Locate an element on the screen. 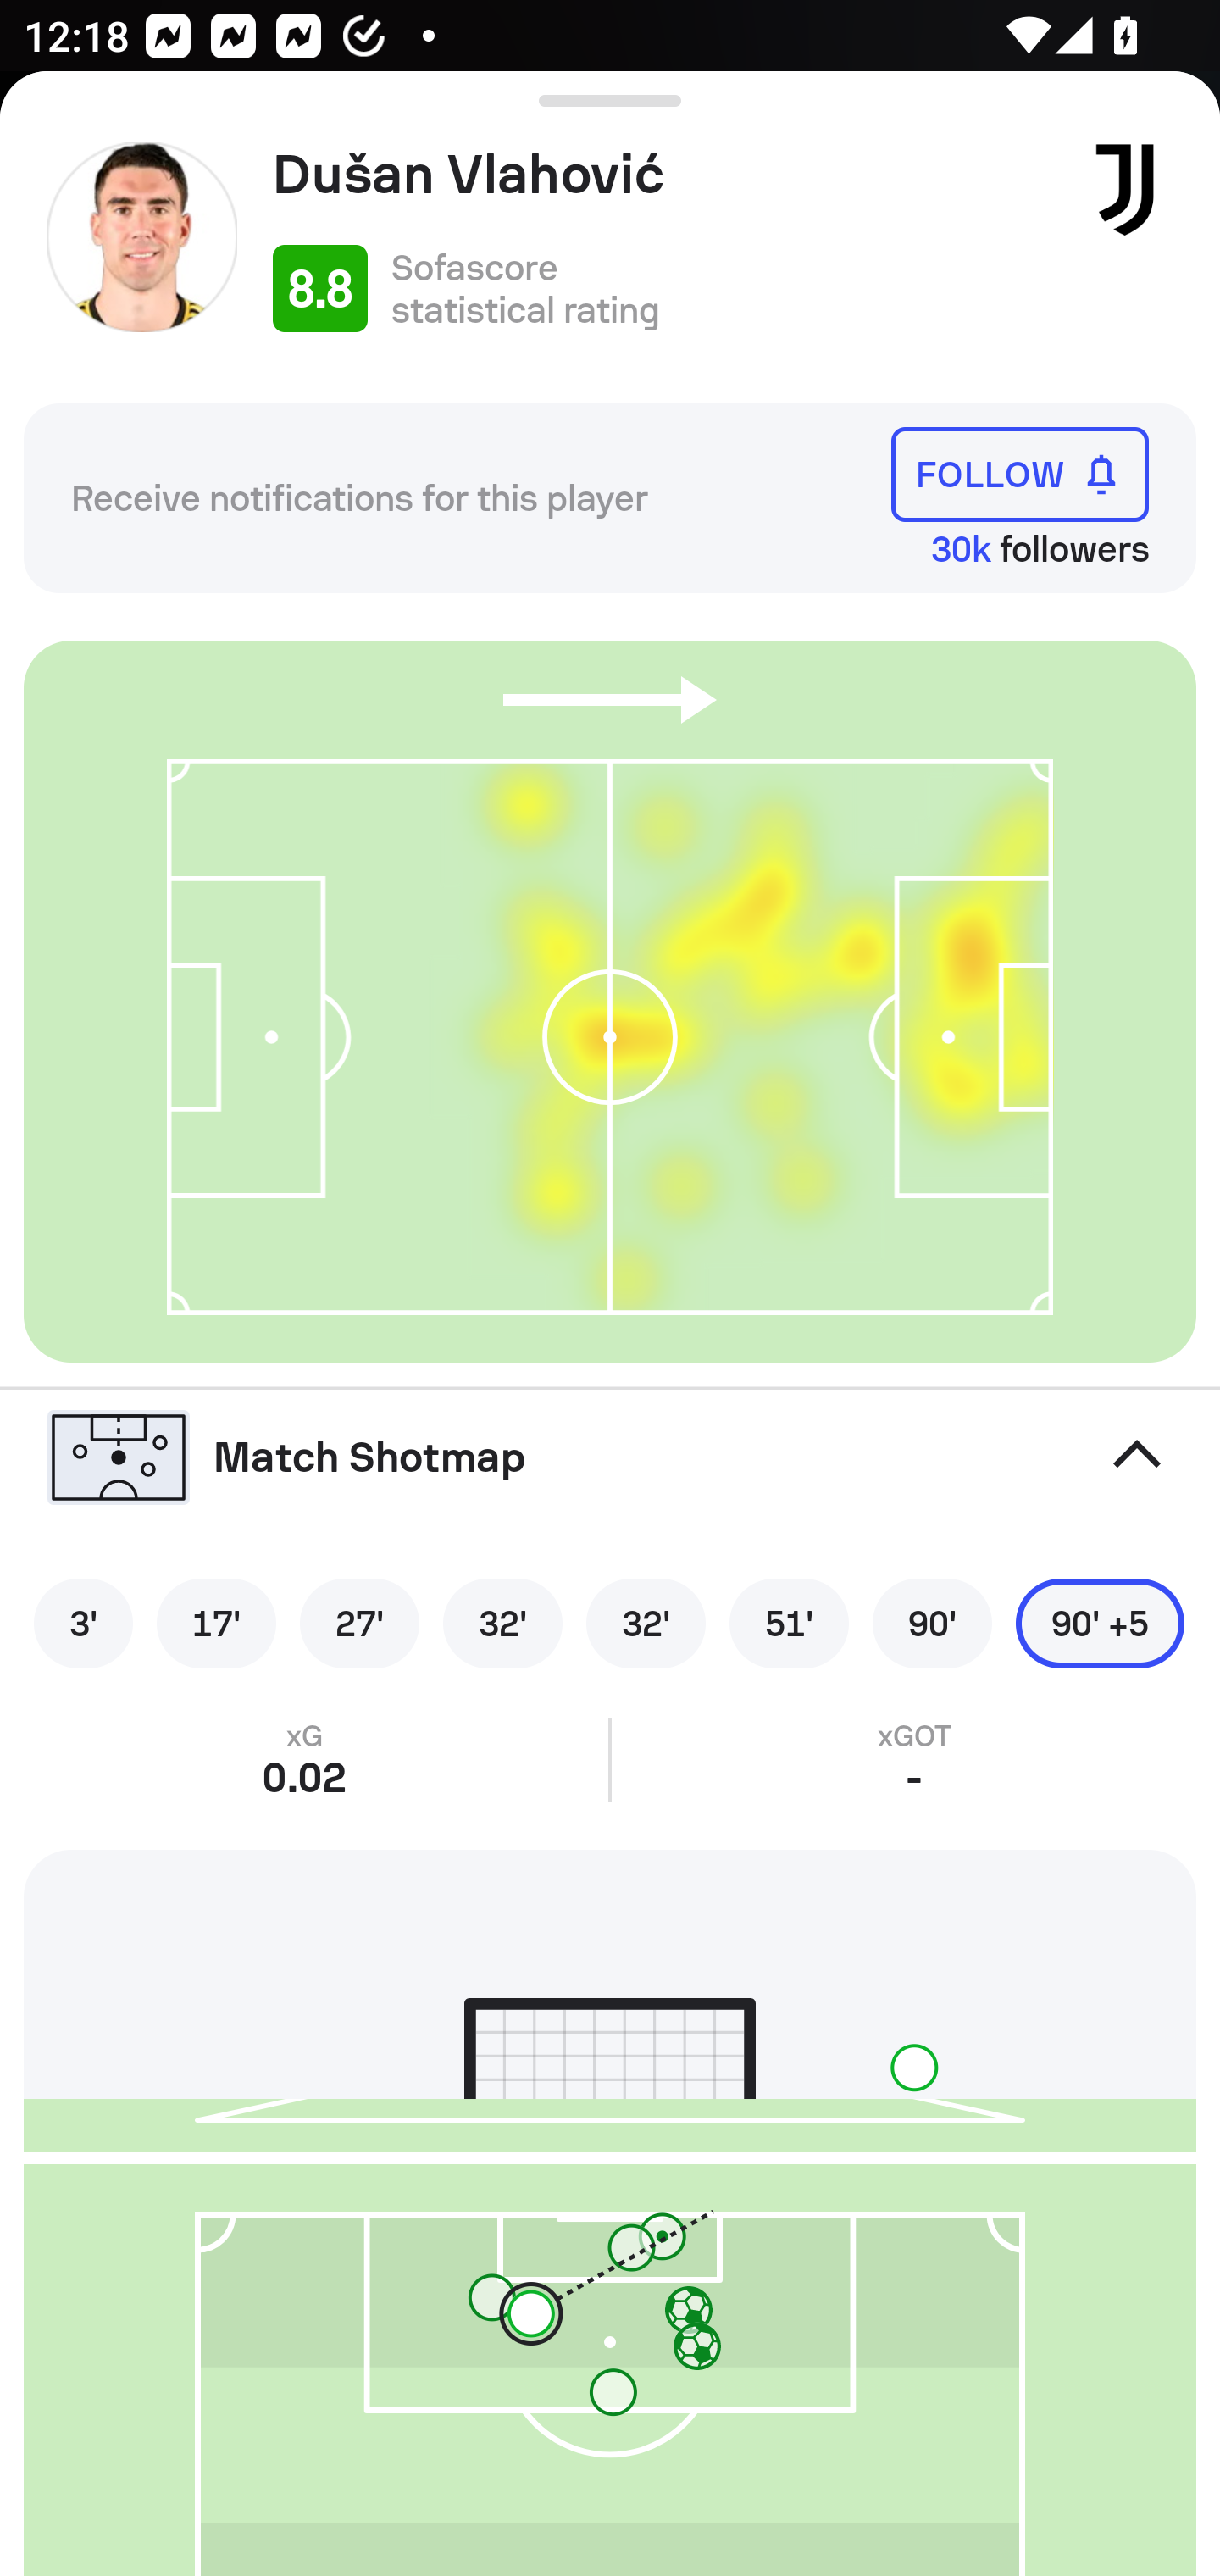  Dušan Vlahović is located at coordinates (663, 174).